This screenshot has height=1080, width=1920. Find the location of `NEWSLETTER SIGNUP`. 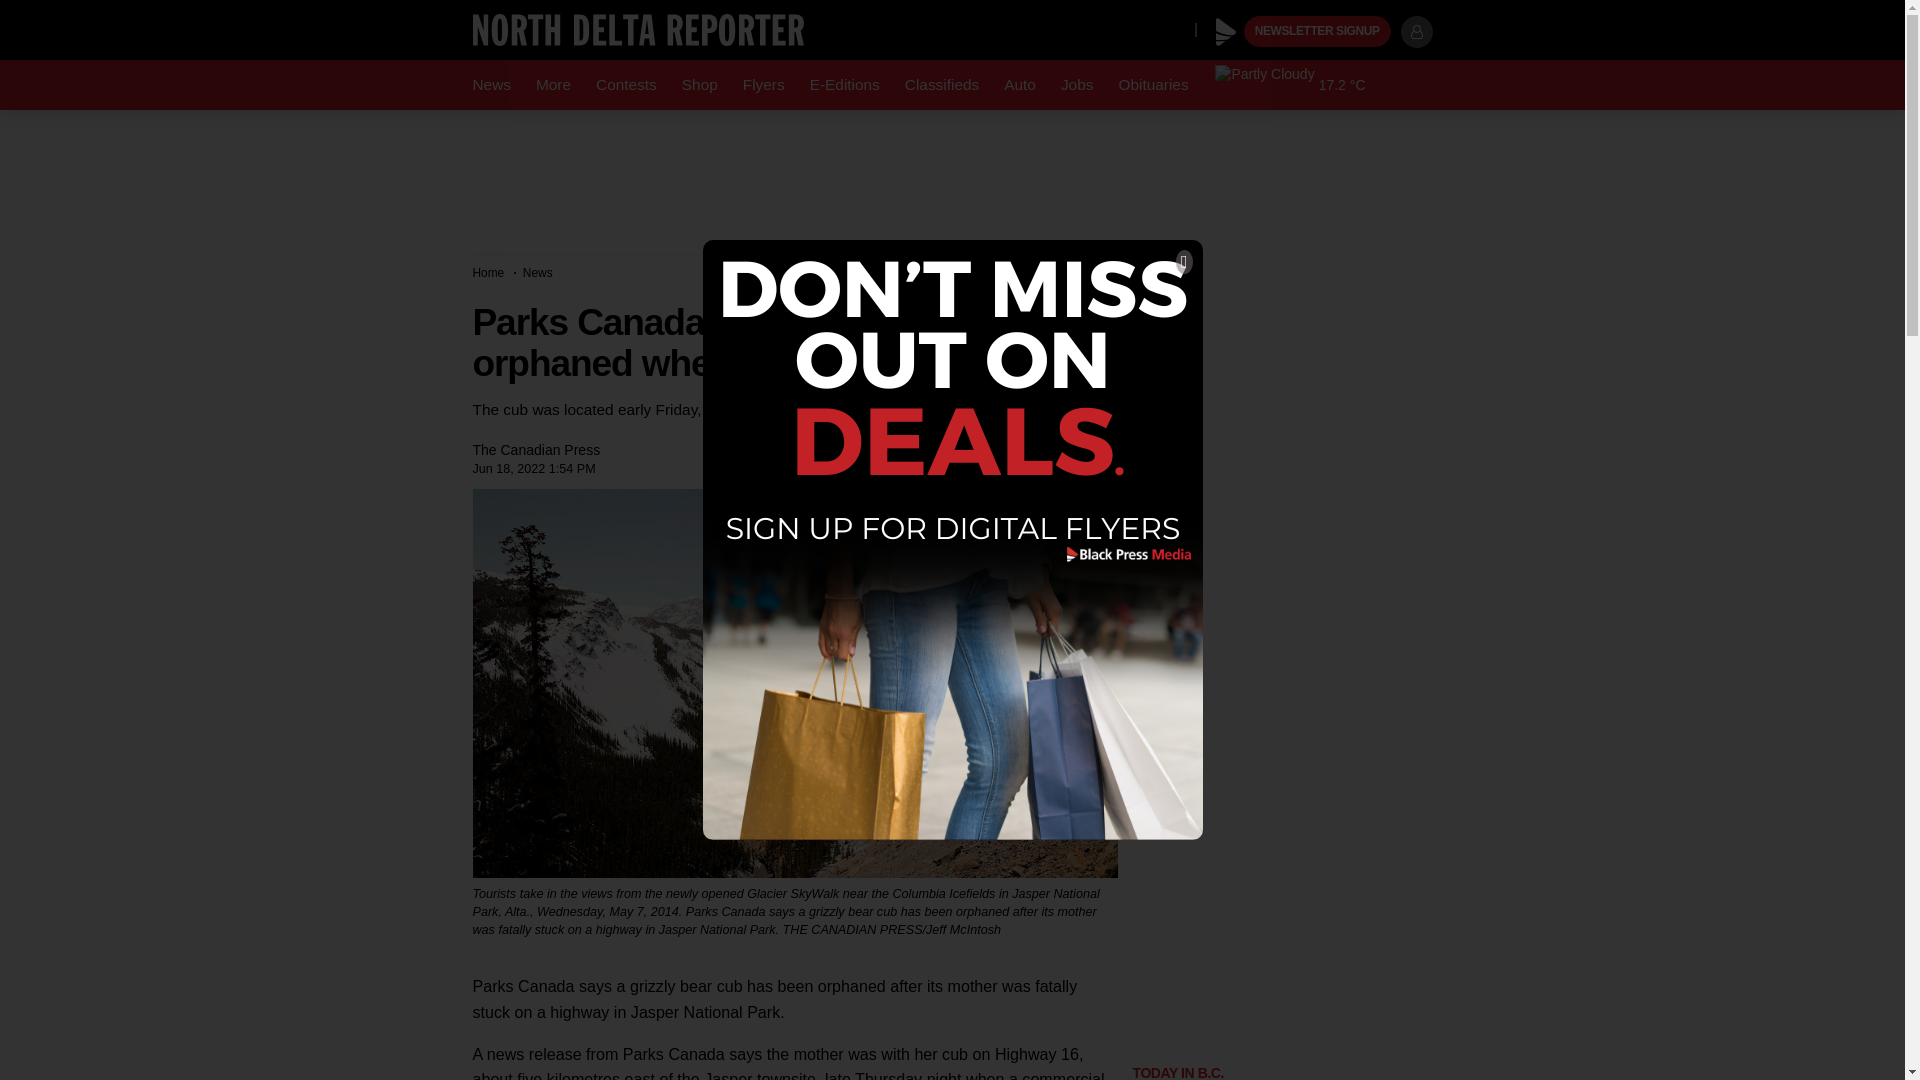

NEWSLETTER SIGNUP is located at coordinates (1317, 32).